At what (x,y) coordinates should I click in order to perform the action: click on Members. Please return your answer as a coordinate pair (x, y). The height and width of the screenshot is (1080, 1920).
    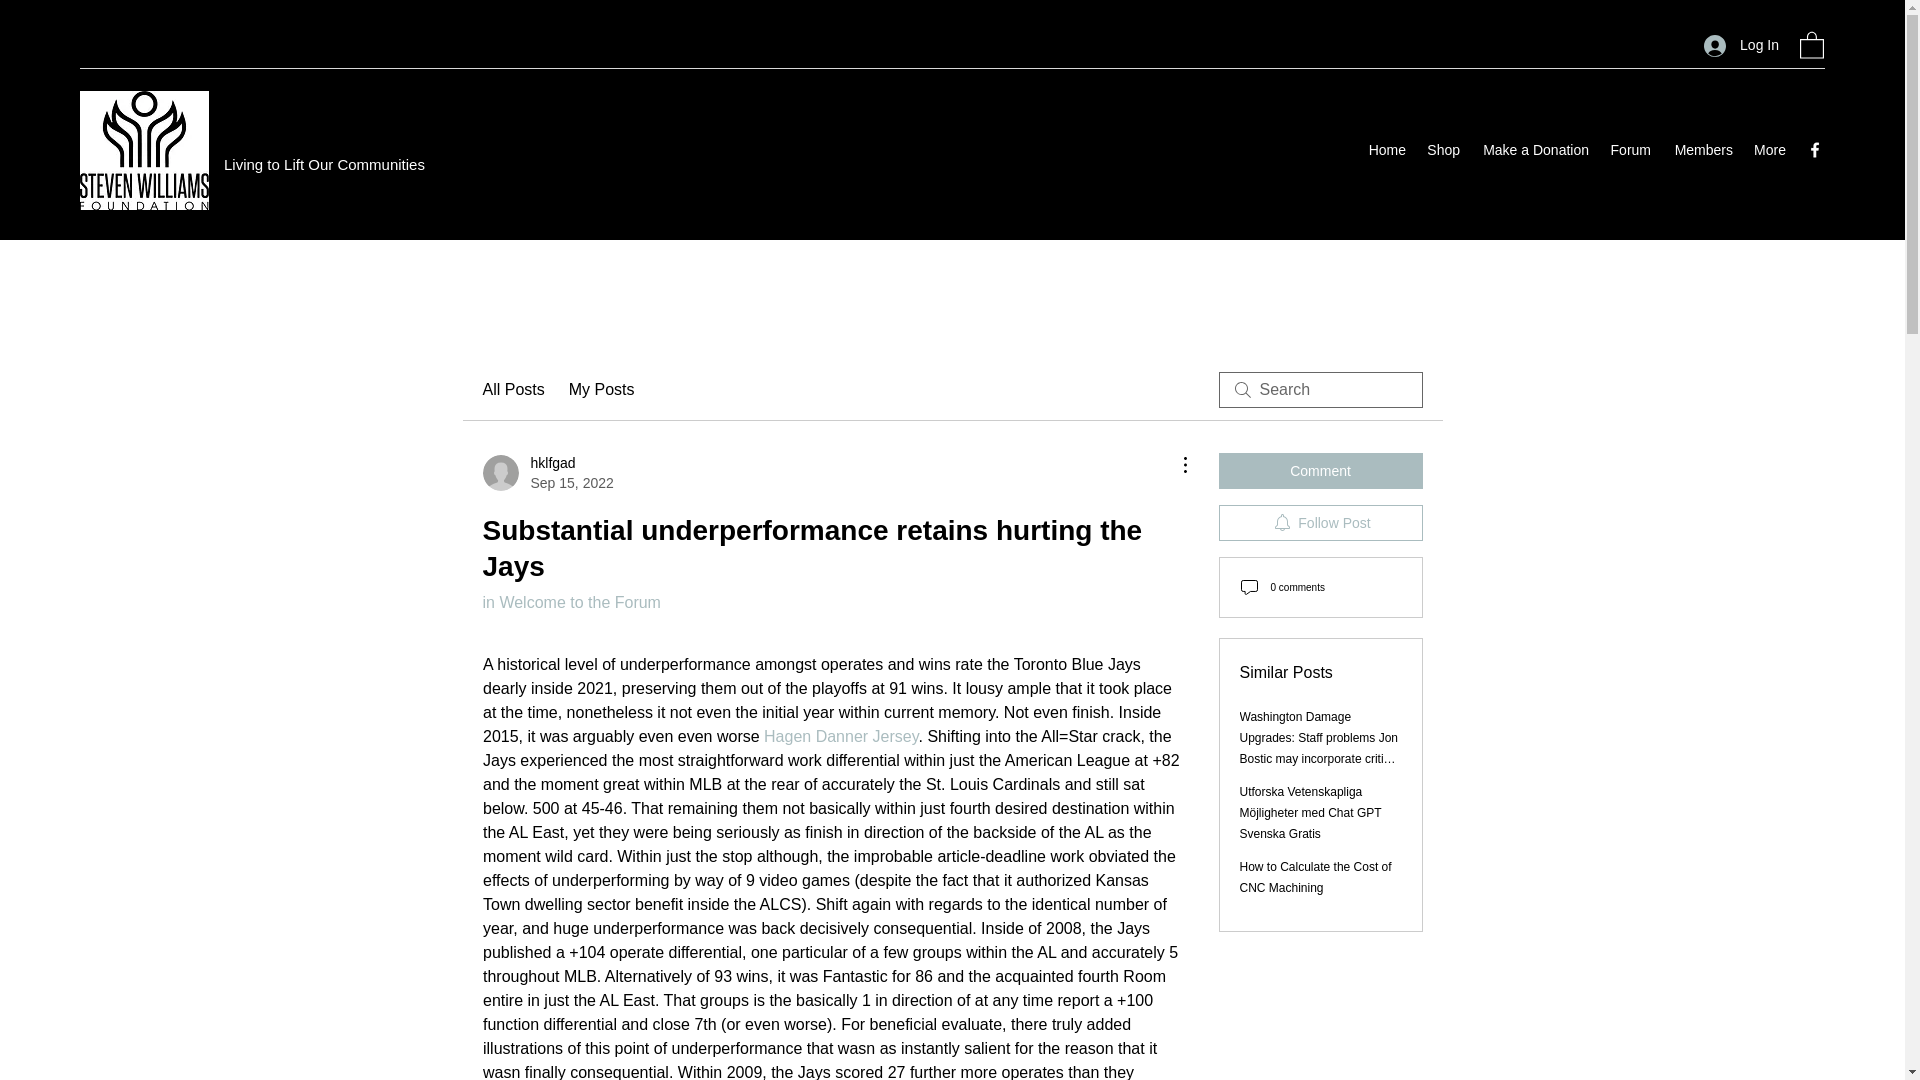
    Looking at the image, I should click on (512, 390).